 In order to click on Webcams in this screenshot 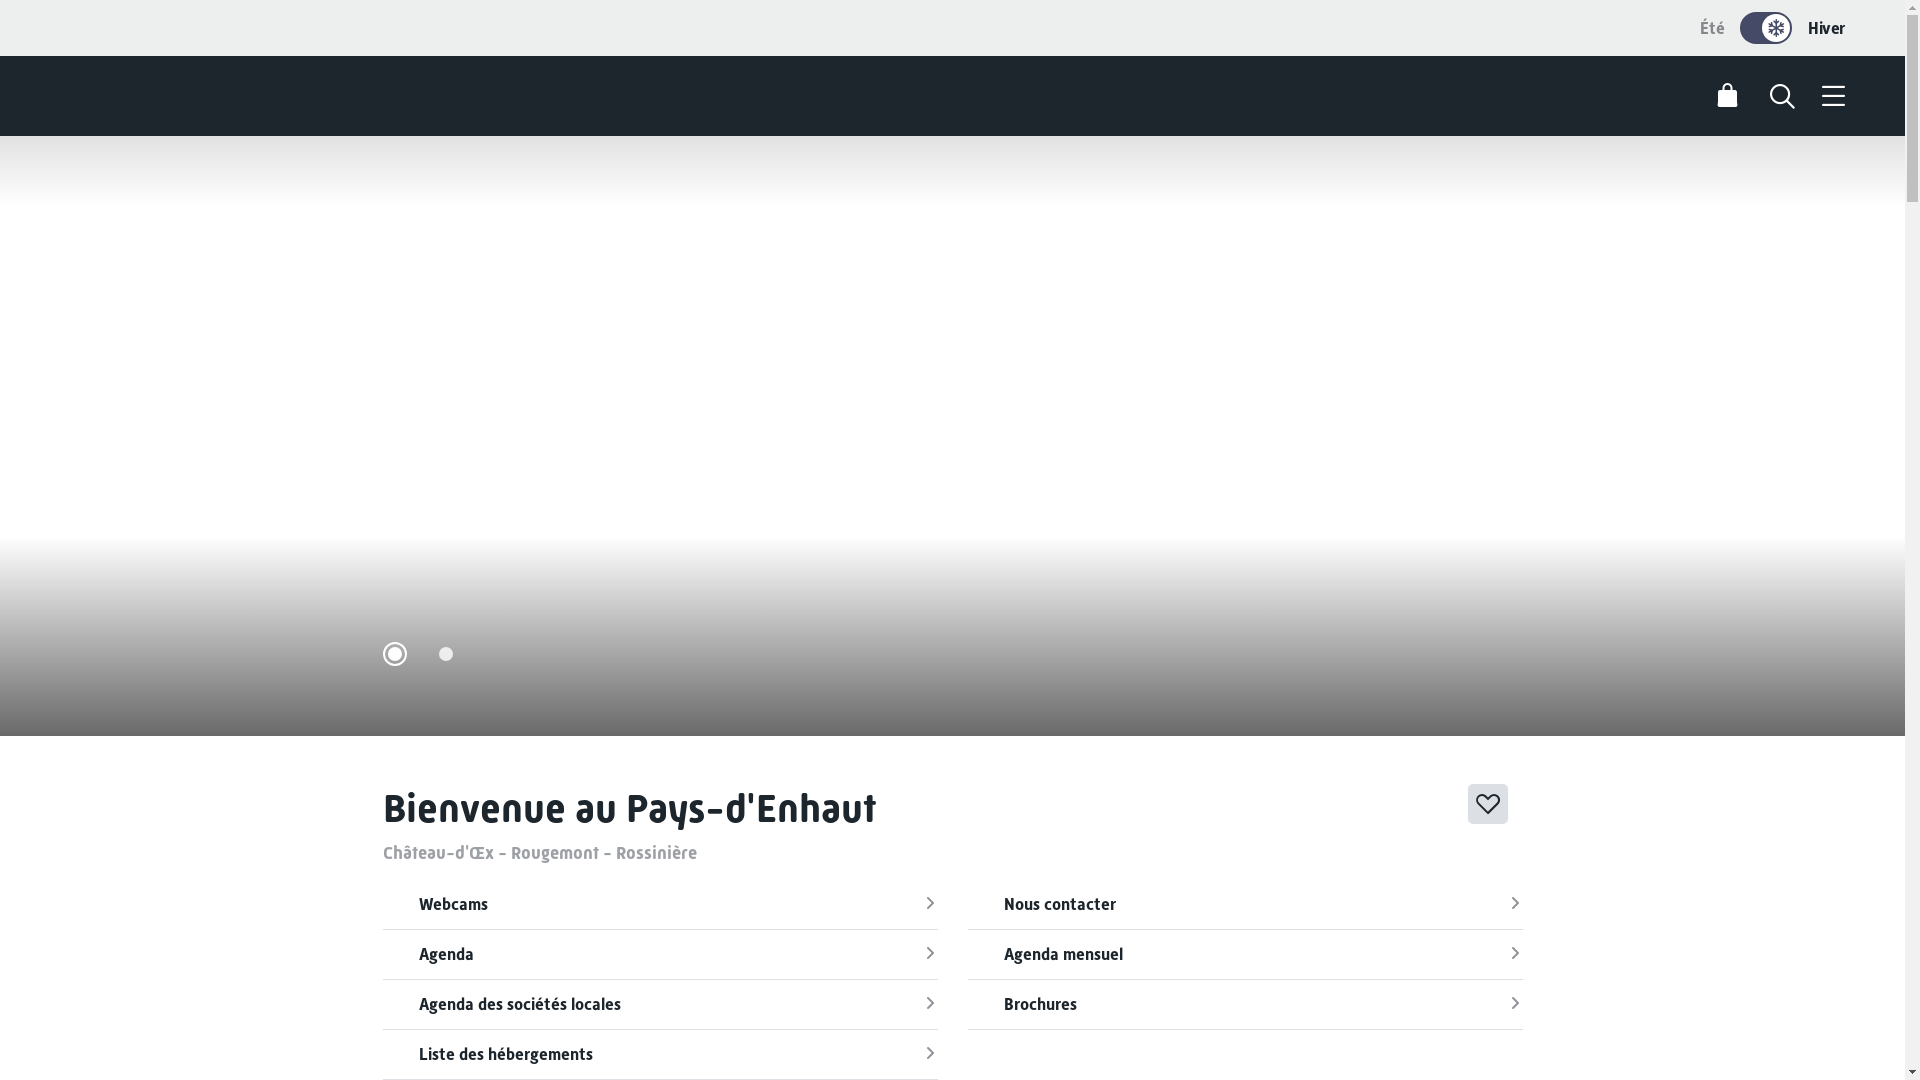, I will do `click(660, 905)`.